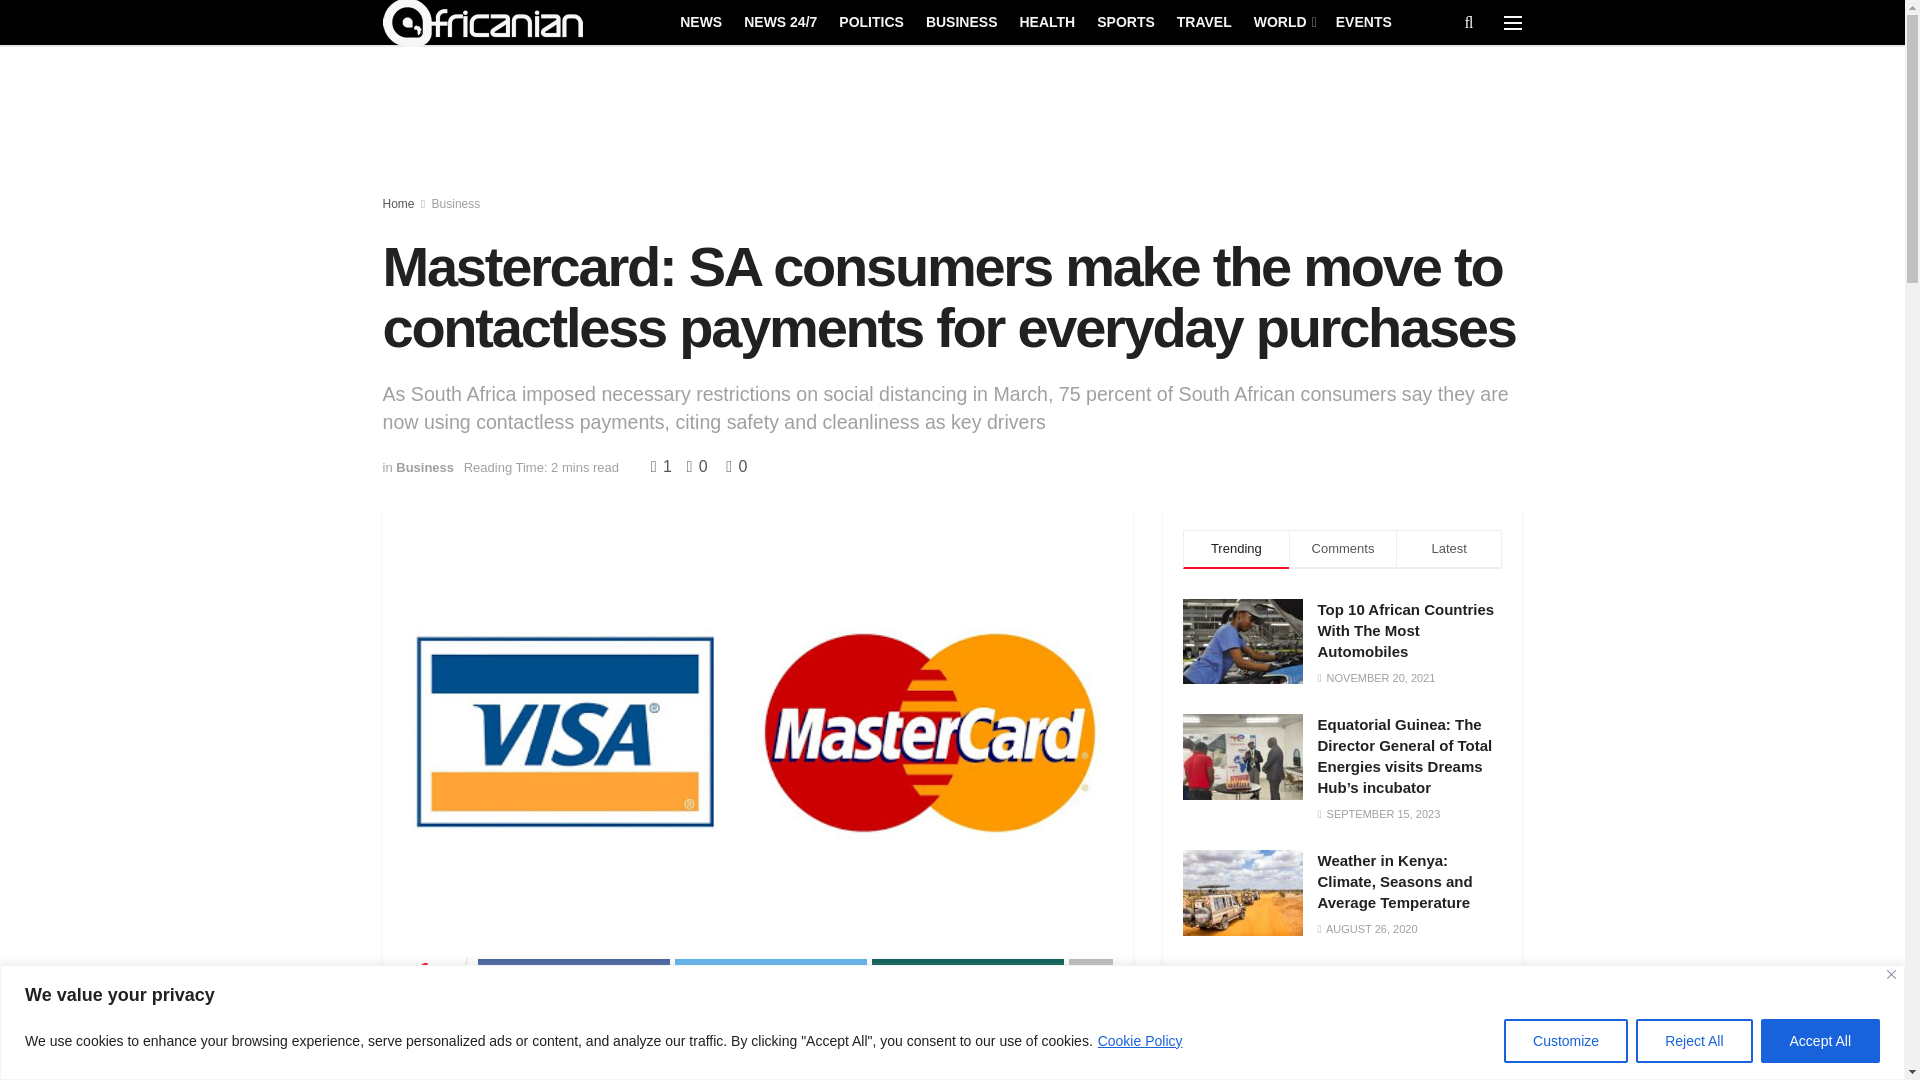 Image resolution: width=1920 pixels, height=1080 pixels. Describe the element at coordinates (1342, 1048) in the screenshot. I see `Advertisement` at that location.